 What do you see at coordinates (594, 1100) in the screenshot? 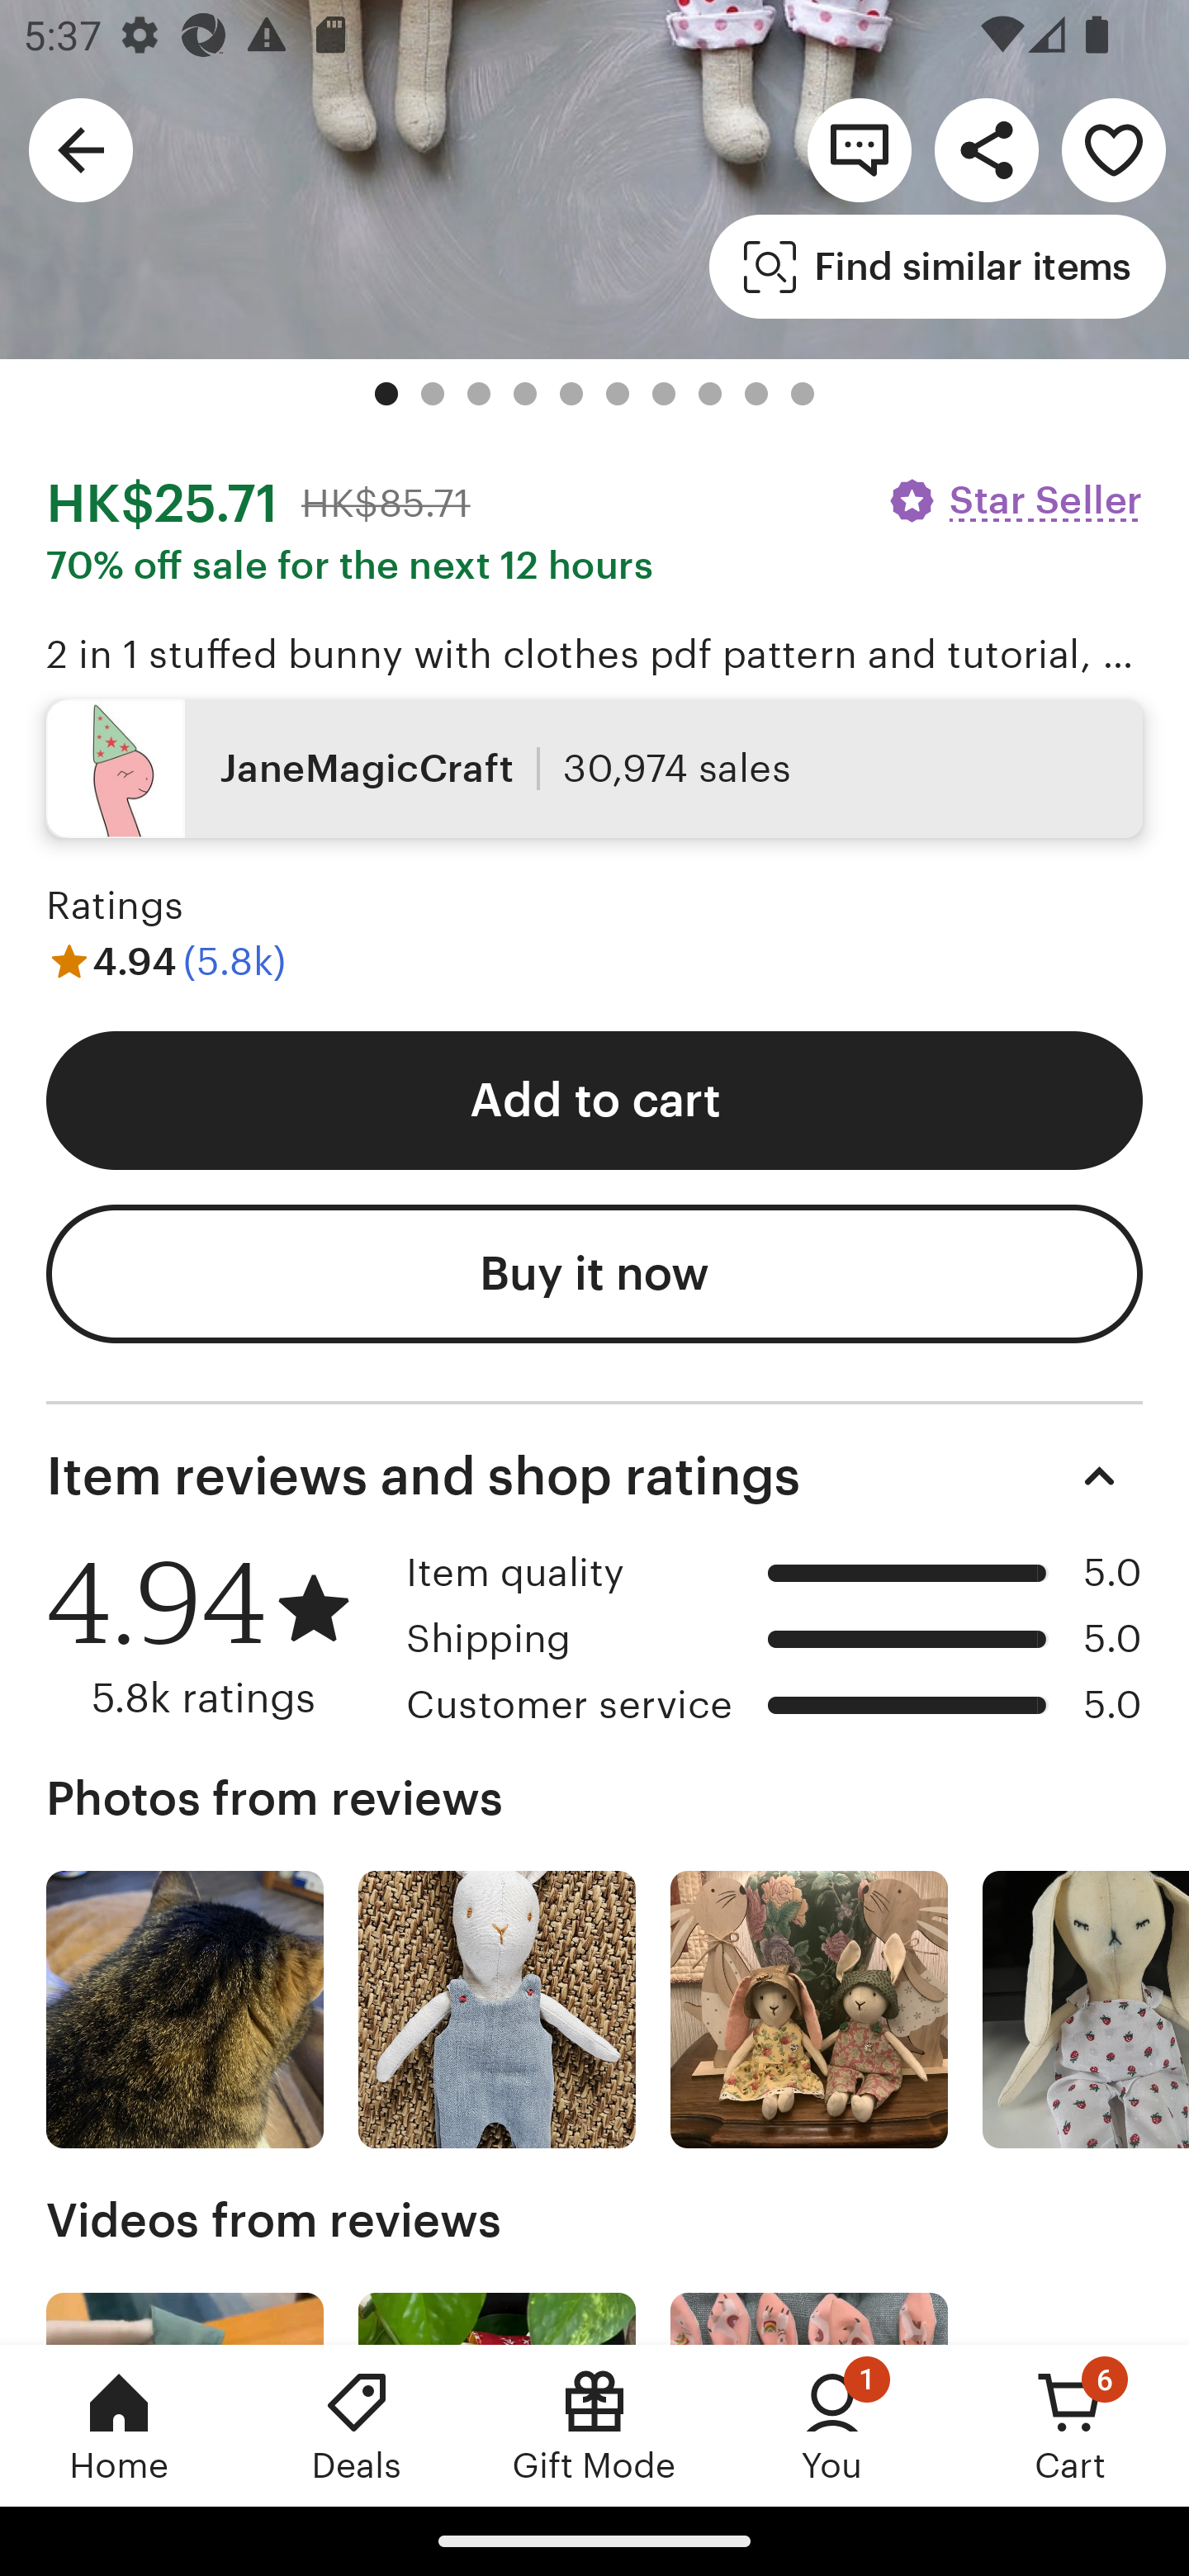
I see `Add to cart` at bounding box center [594, 1100].